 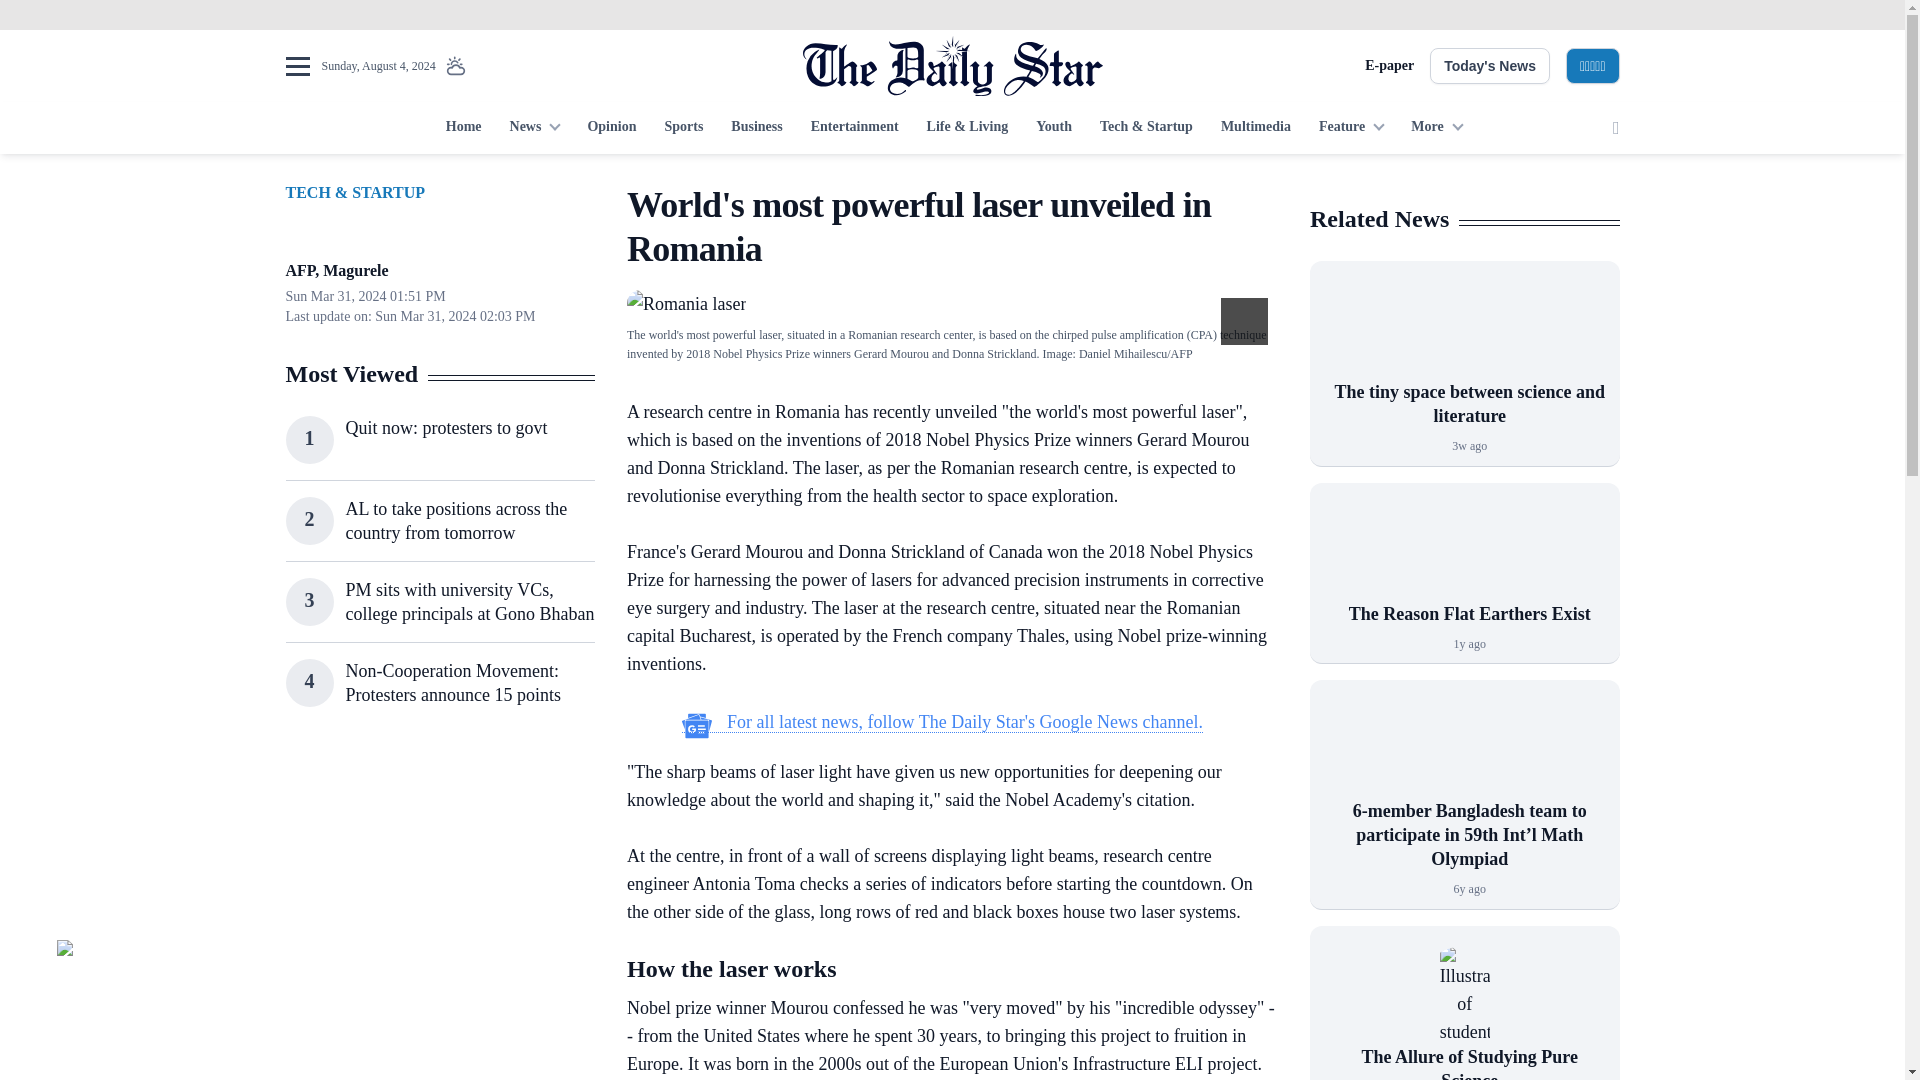 I want to click on Feature, so click(x=1351, y=128).